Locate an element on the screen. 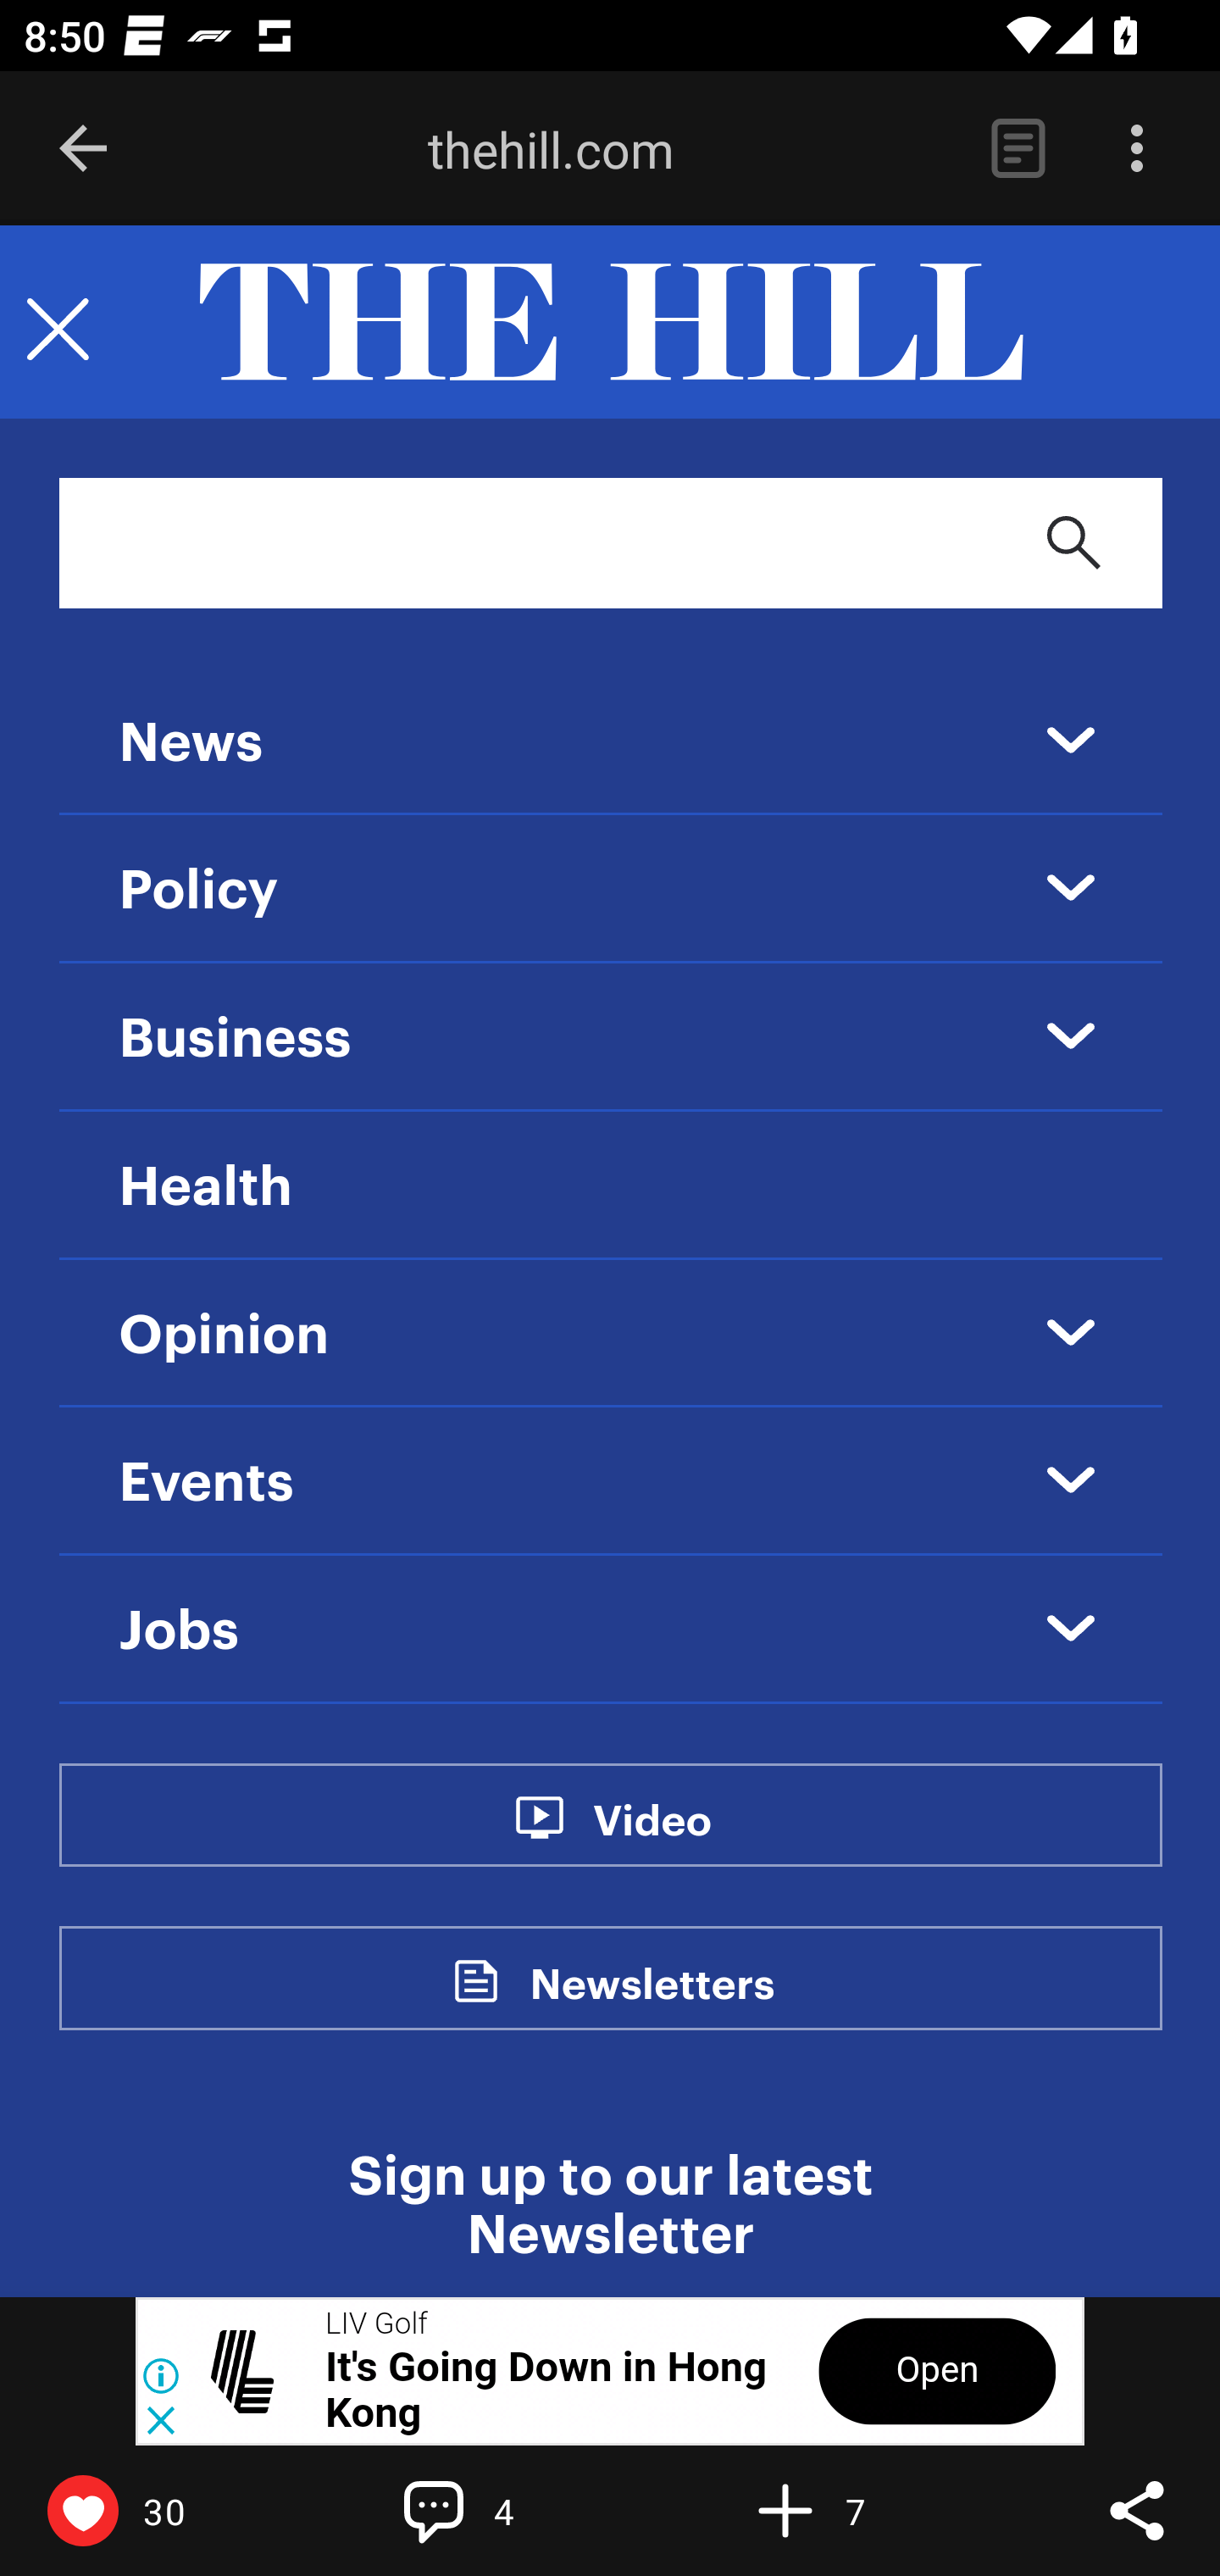  Flip into Magazine 7 is located at coordinates (856, 2510).